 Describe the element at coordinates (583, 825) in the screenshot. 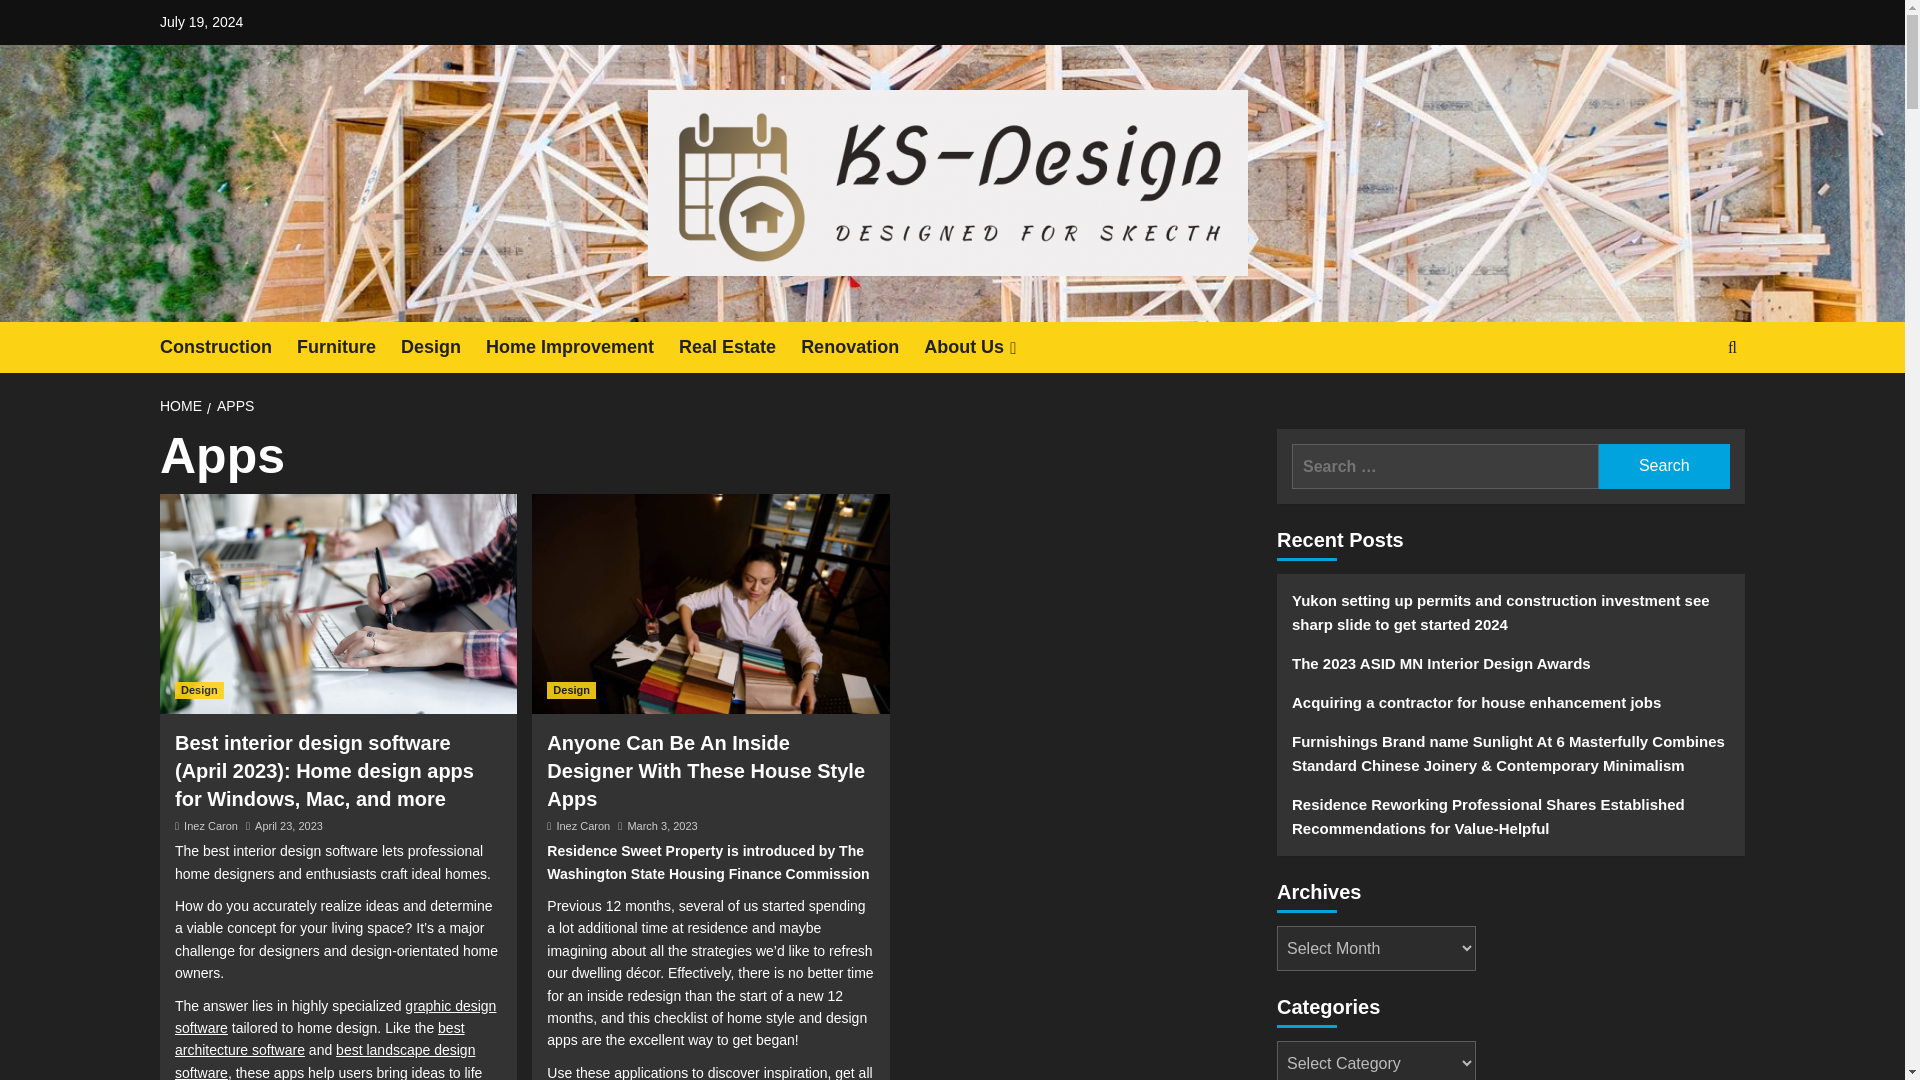

I see `Inez Caron` at that location.